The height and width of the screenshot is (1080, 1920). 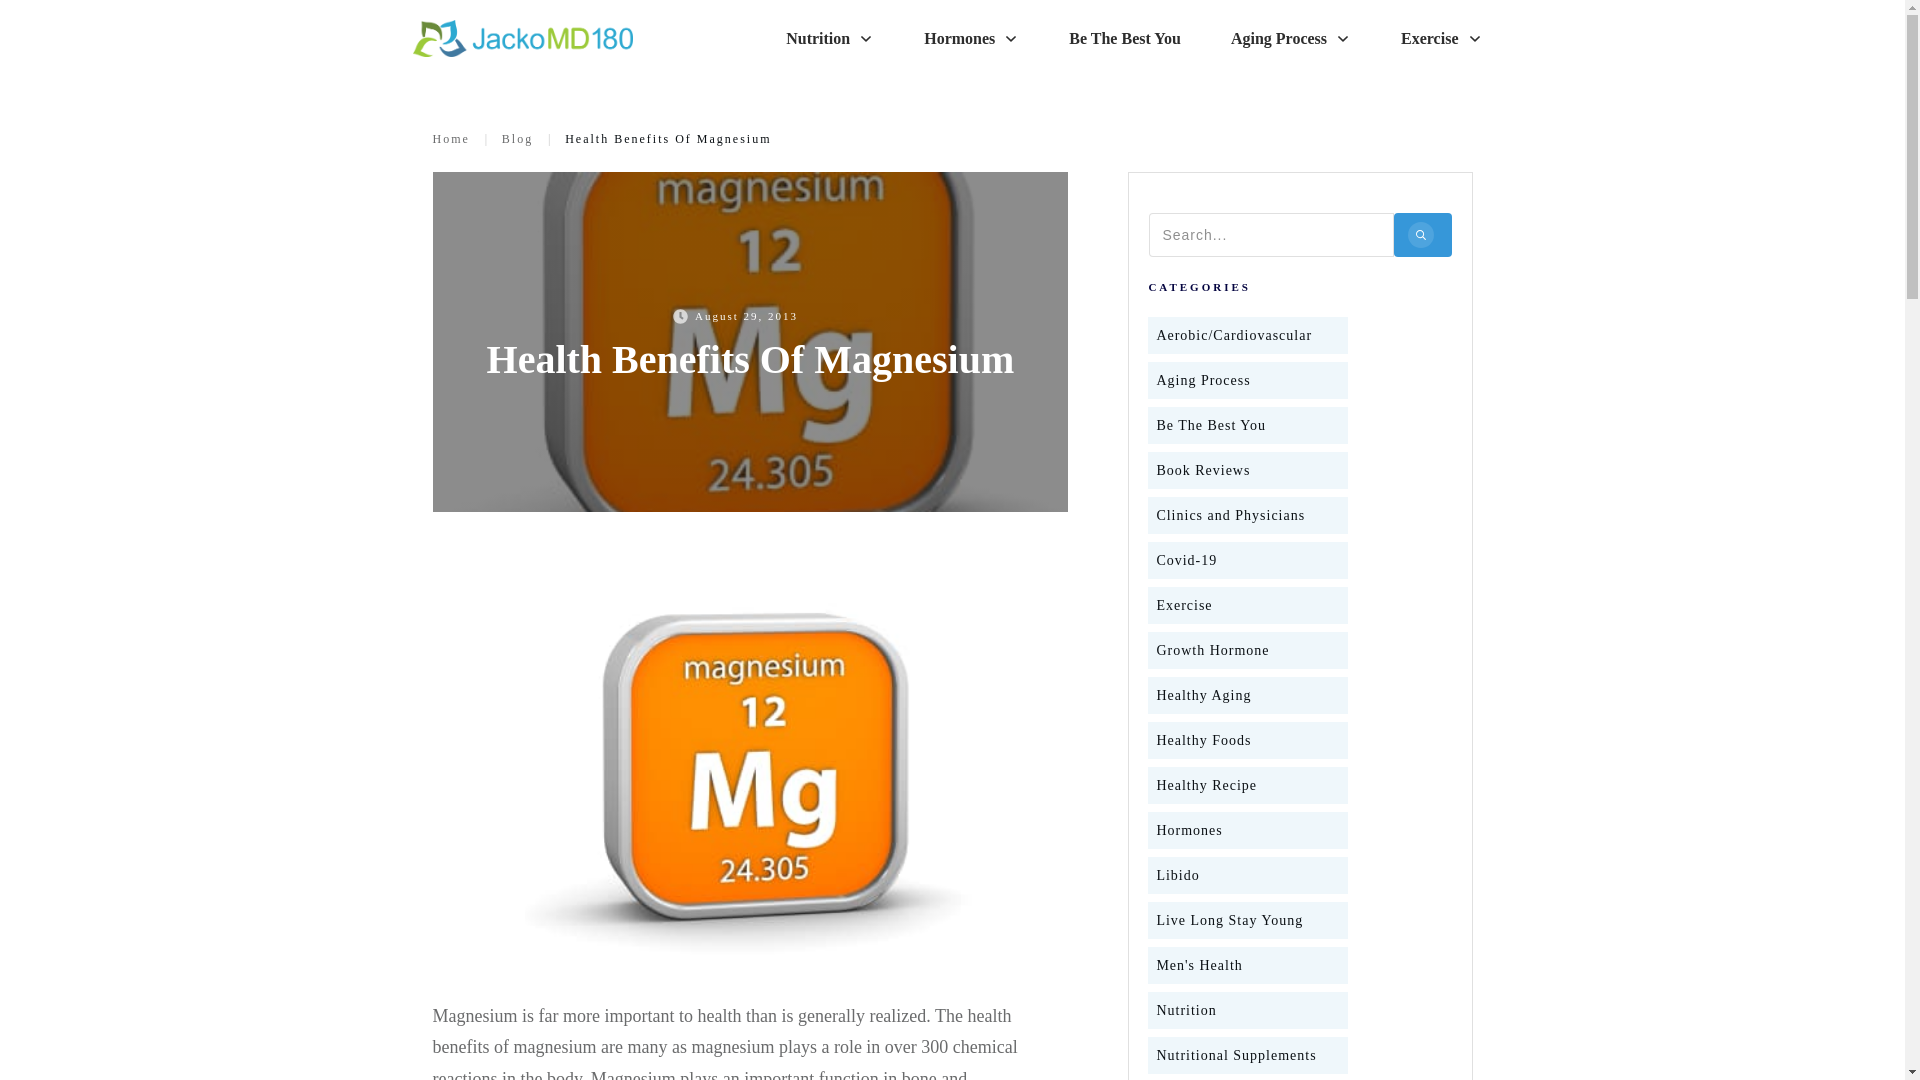 I want to click on Aging Process, so click(x=1290, y=38).